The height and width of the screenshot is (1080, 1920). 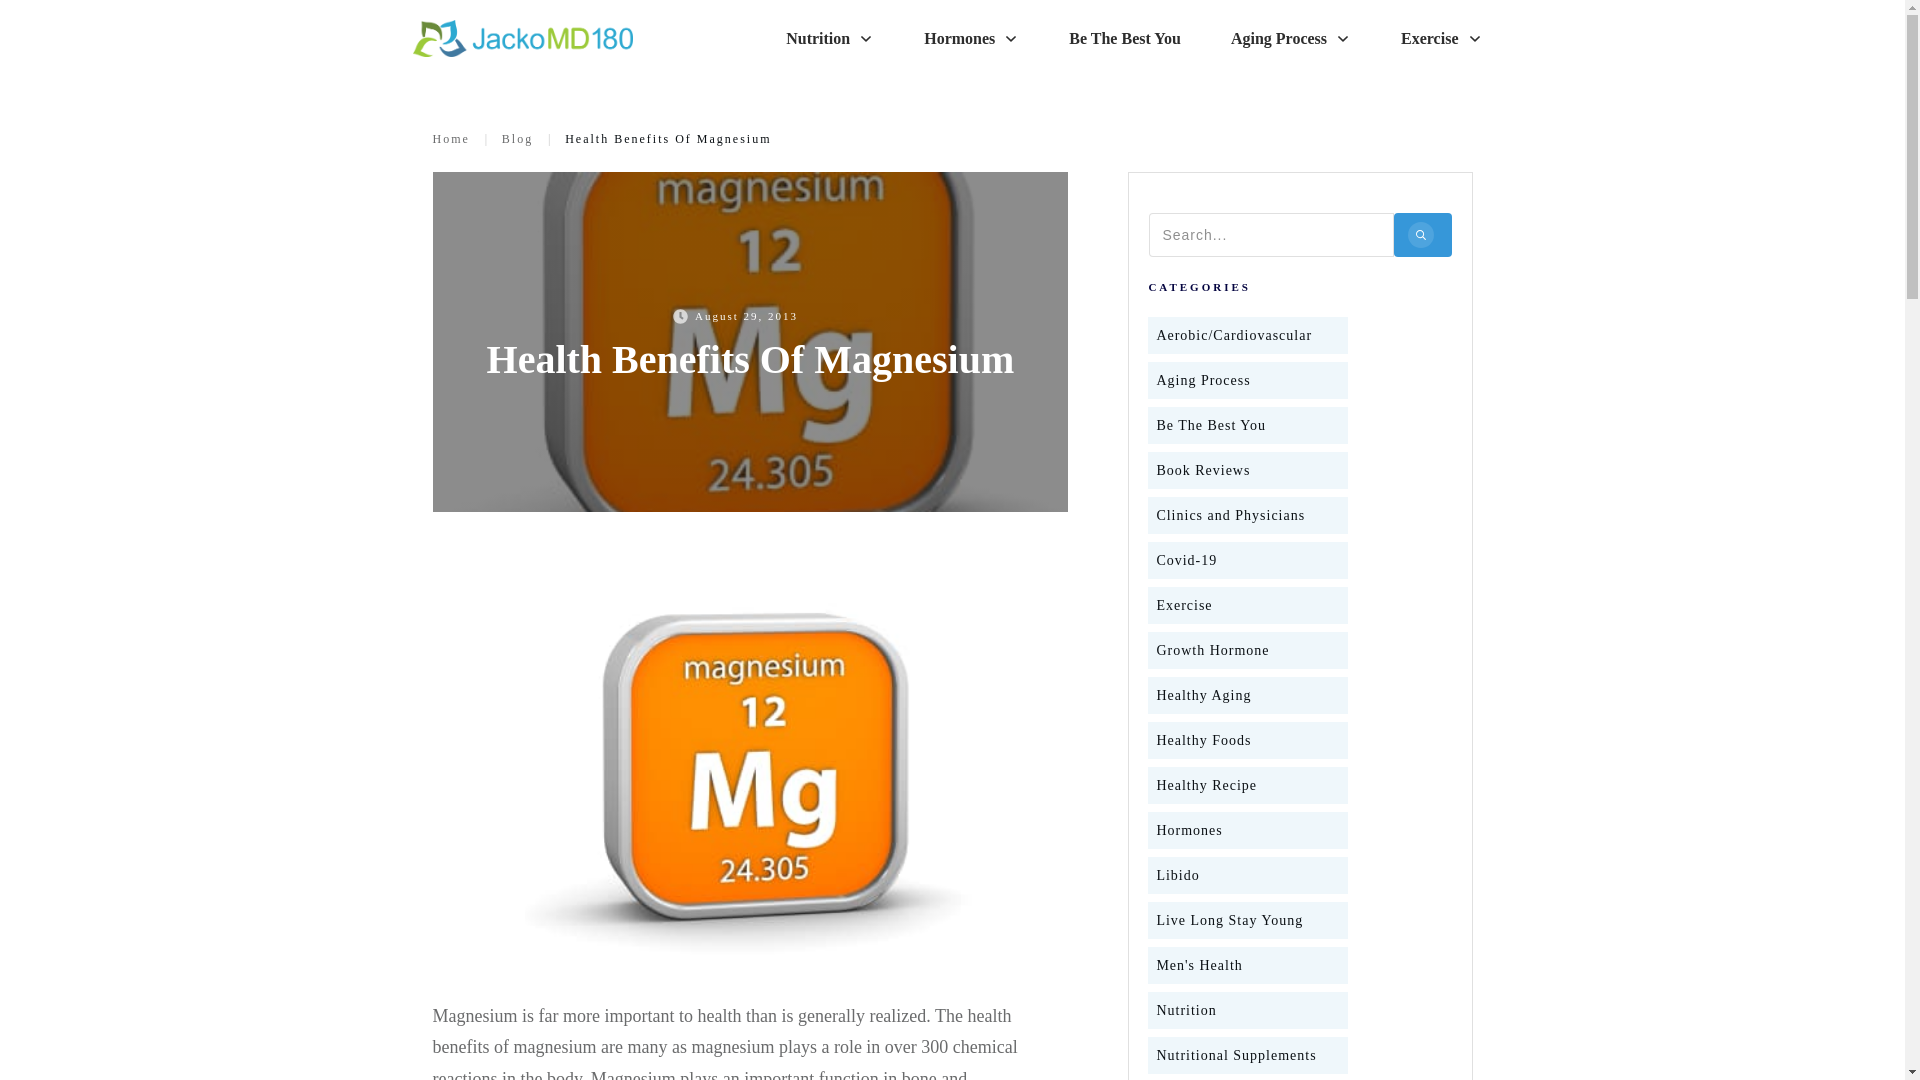 I want to click on Aging Process, so click(x=1290, y=38).